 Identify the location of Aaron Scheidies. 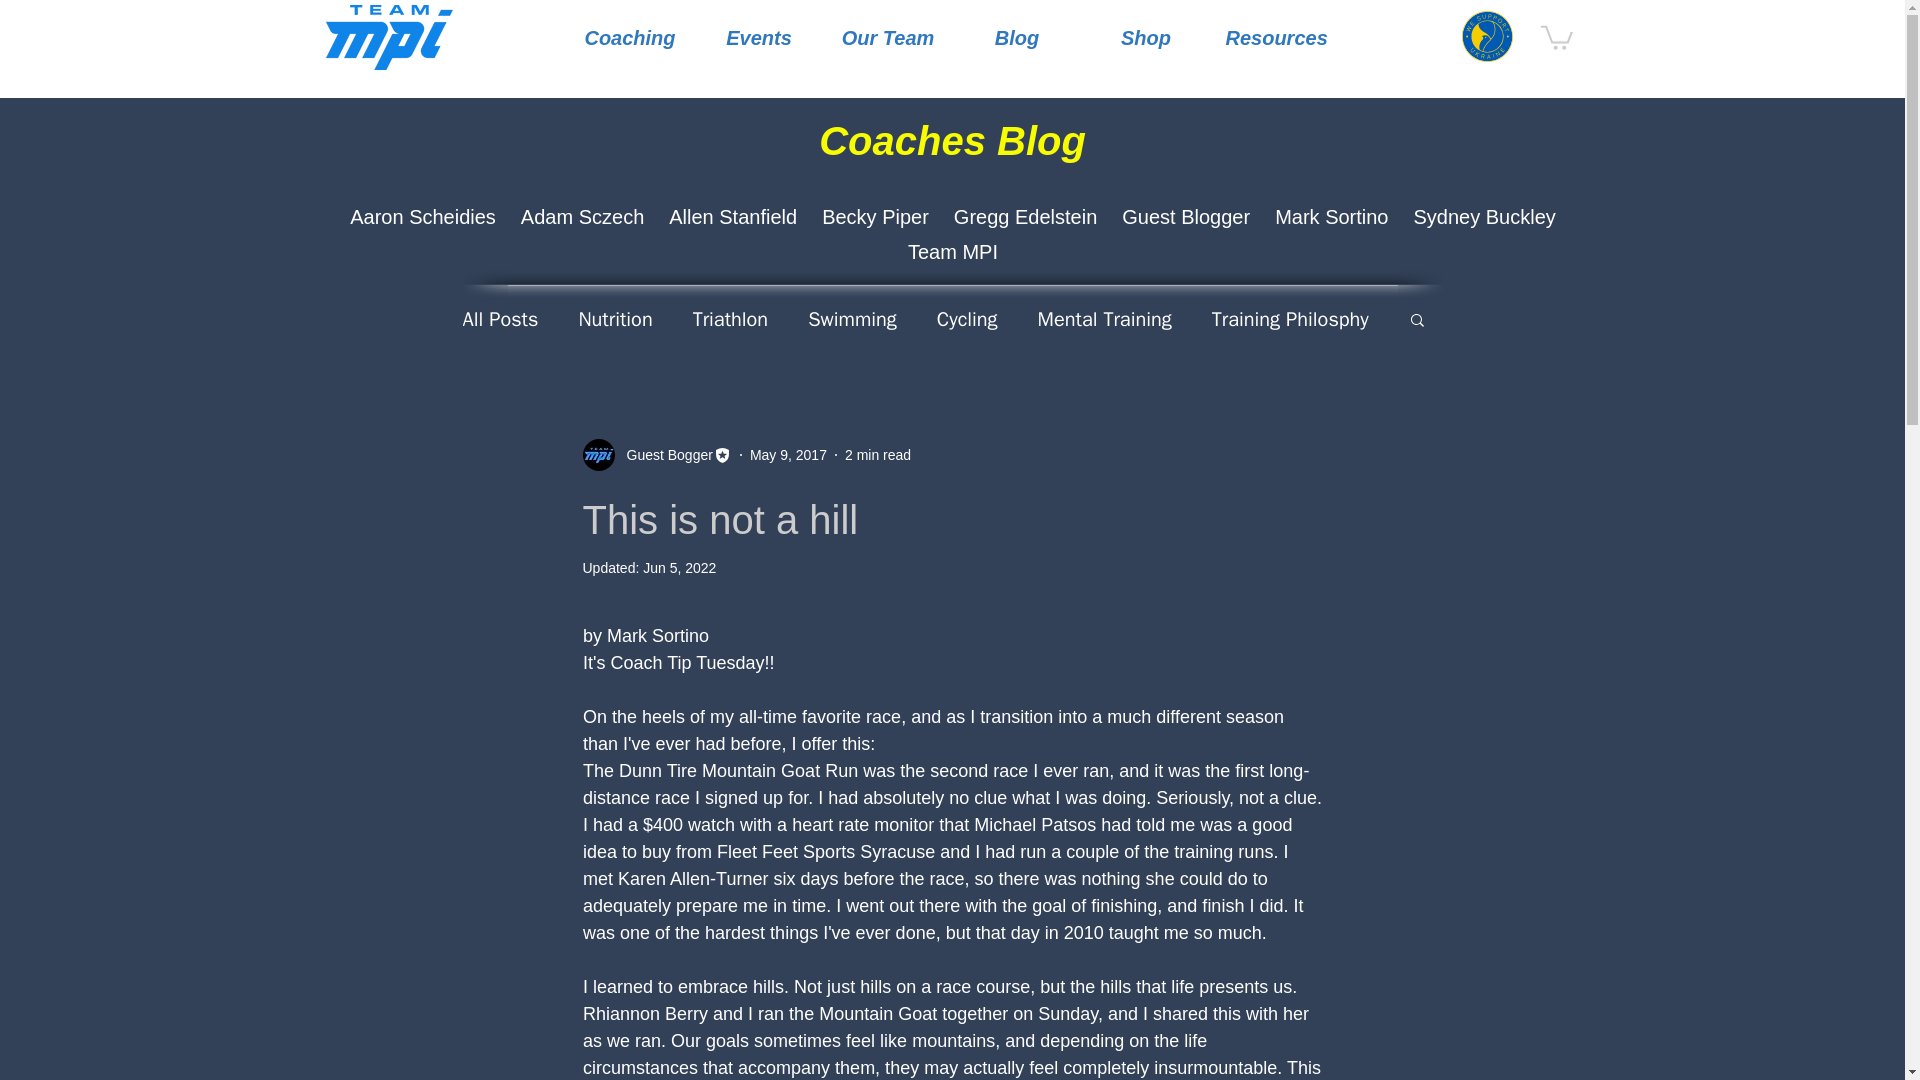
(422, 217).